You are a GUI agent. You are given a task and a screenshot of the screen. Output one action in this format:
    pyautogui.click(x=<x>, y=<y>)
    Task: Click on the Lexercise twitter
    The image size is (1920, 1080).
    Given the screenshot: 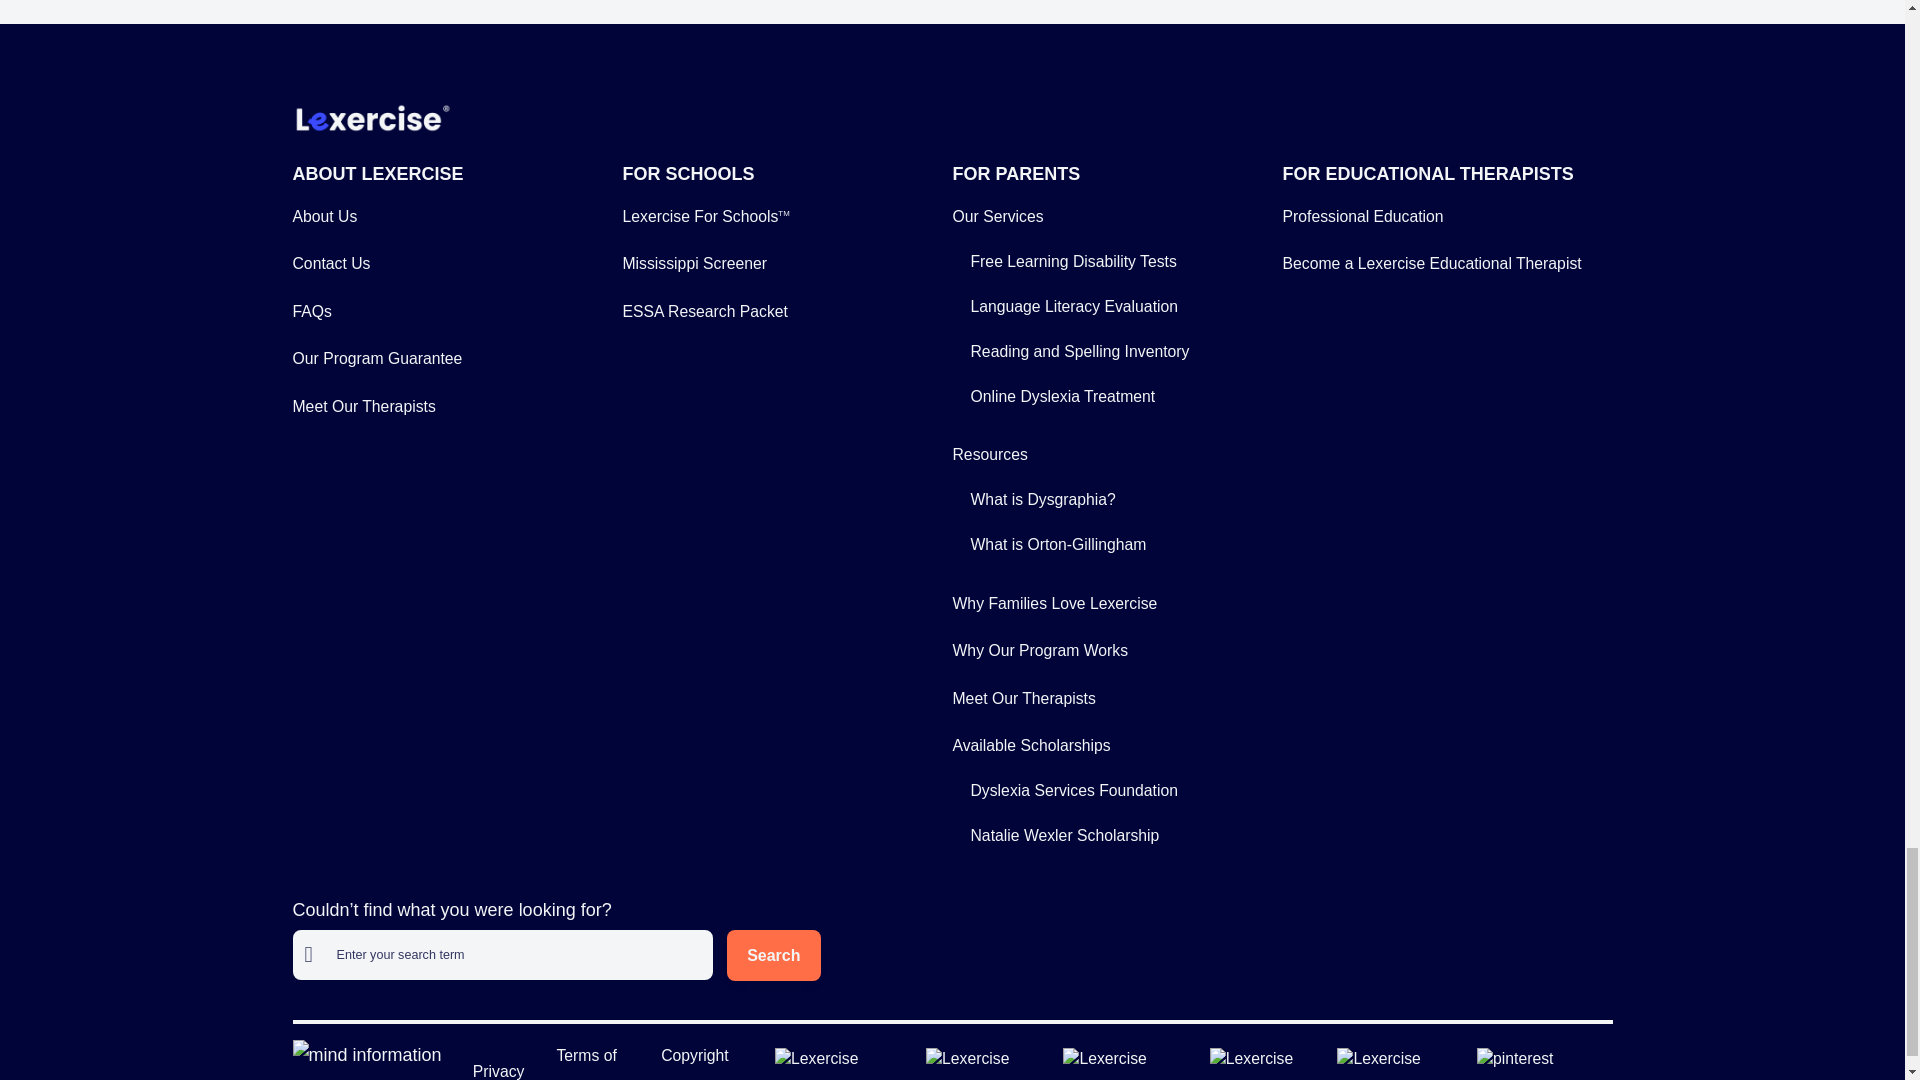 What is the action you would take?
    pyautogui.click(x=1266, y=1060)
    